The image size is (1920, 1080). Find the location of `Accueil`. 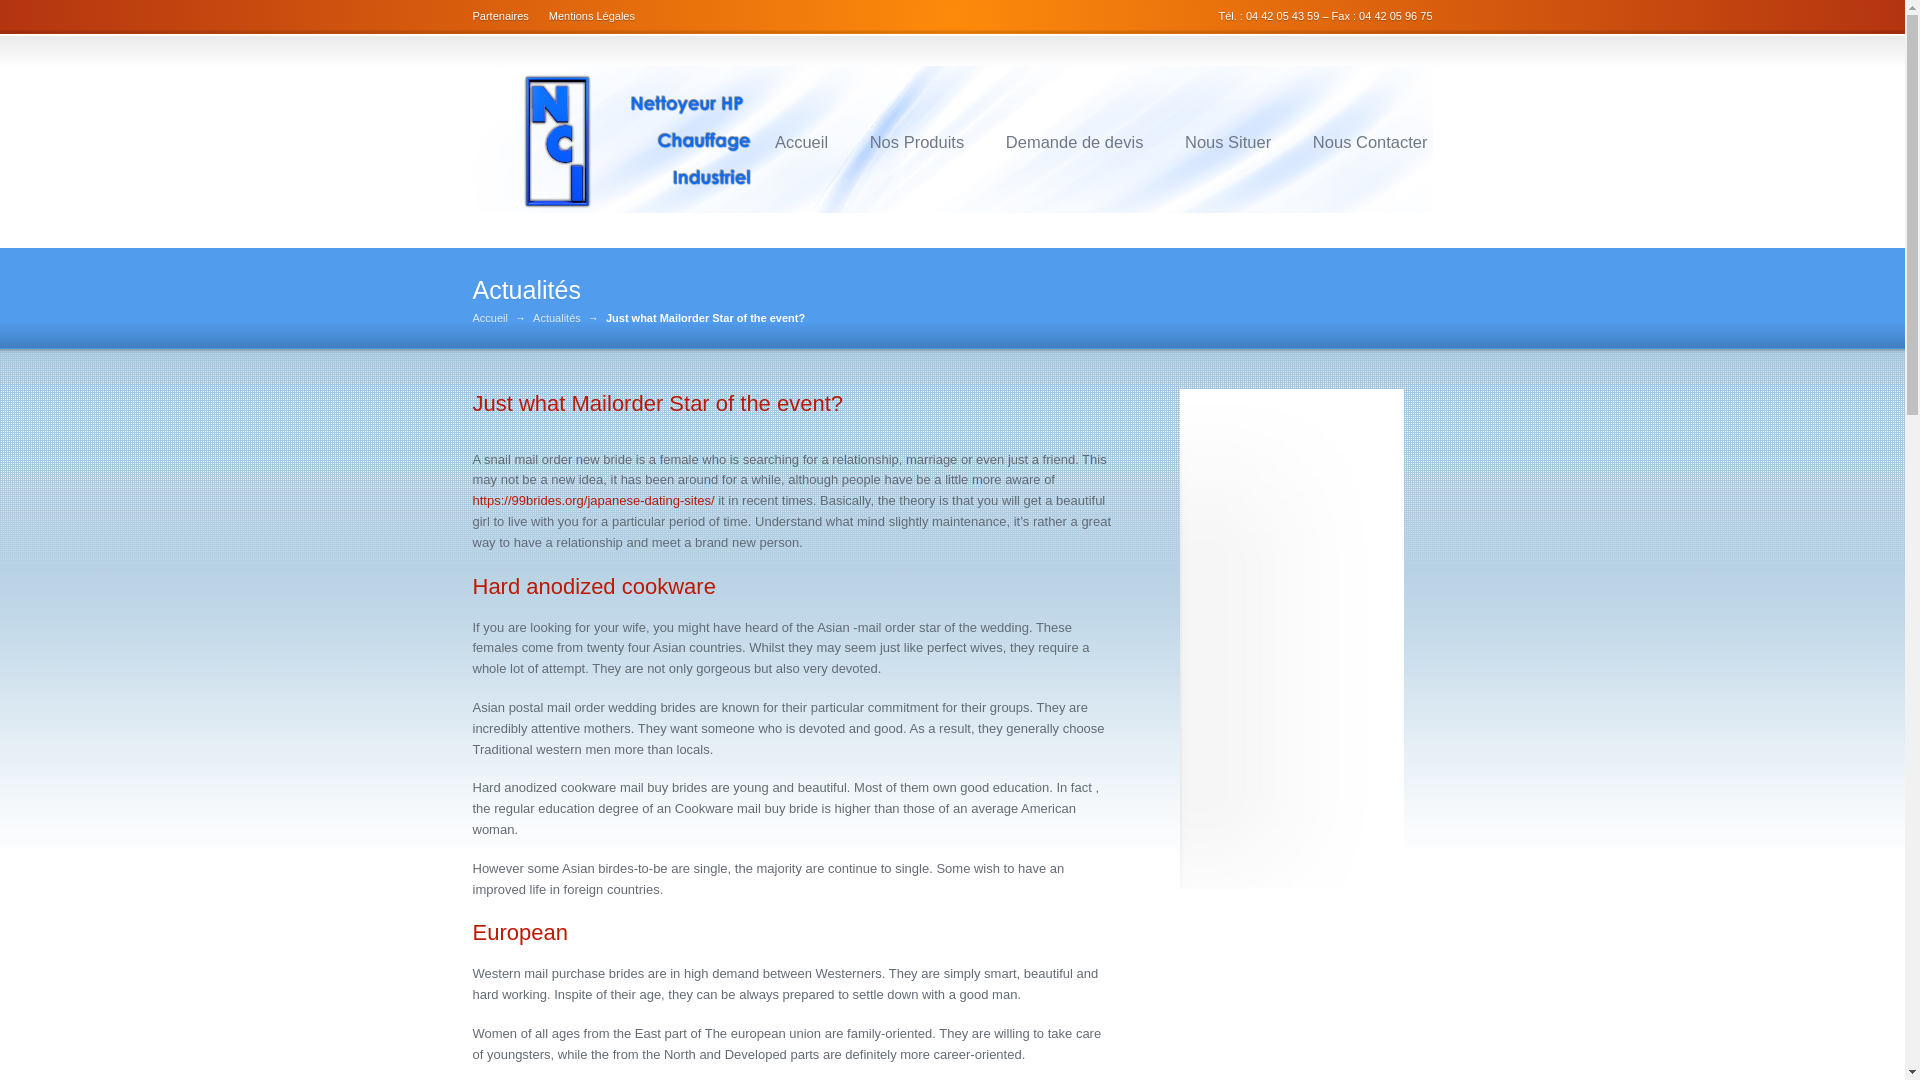

Accueil is located at coordinates (801, 142).